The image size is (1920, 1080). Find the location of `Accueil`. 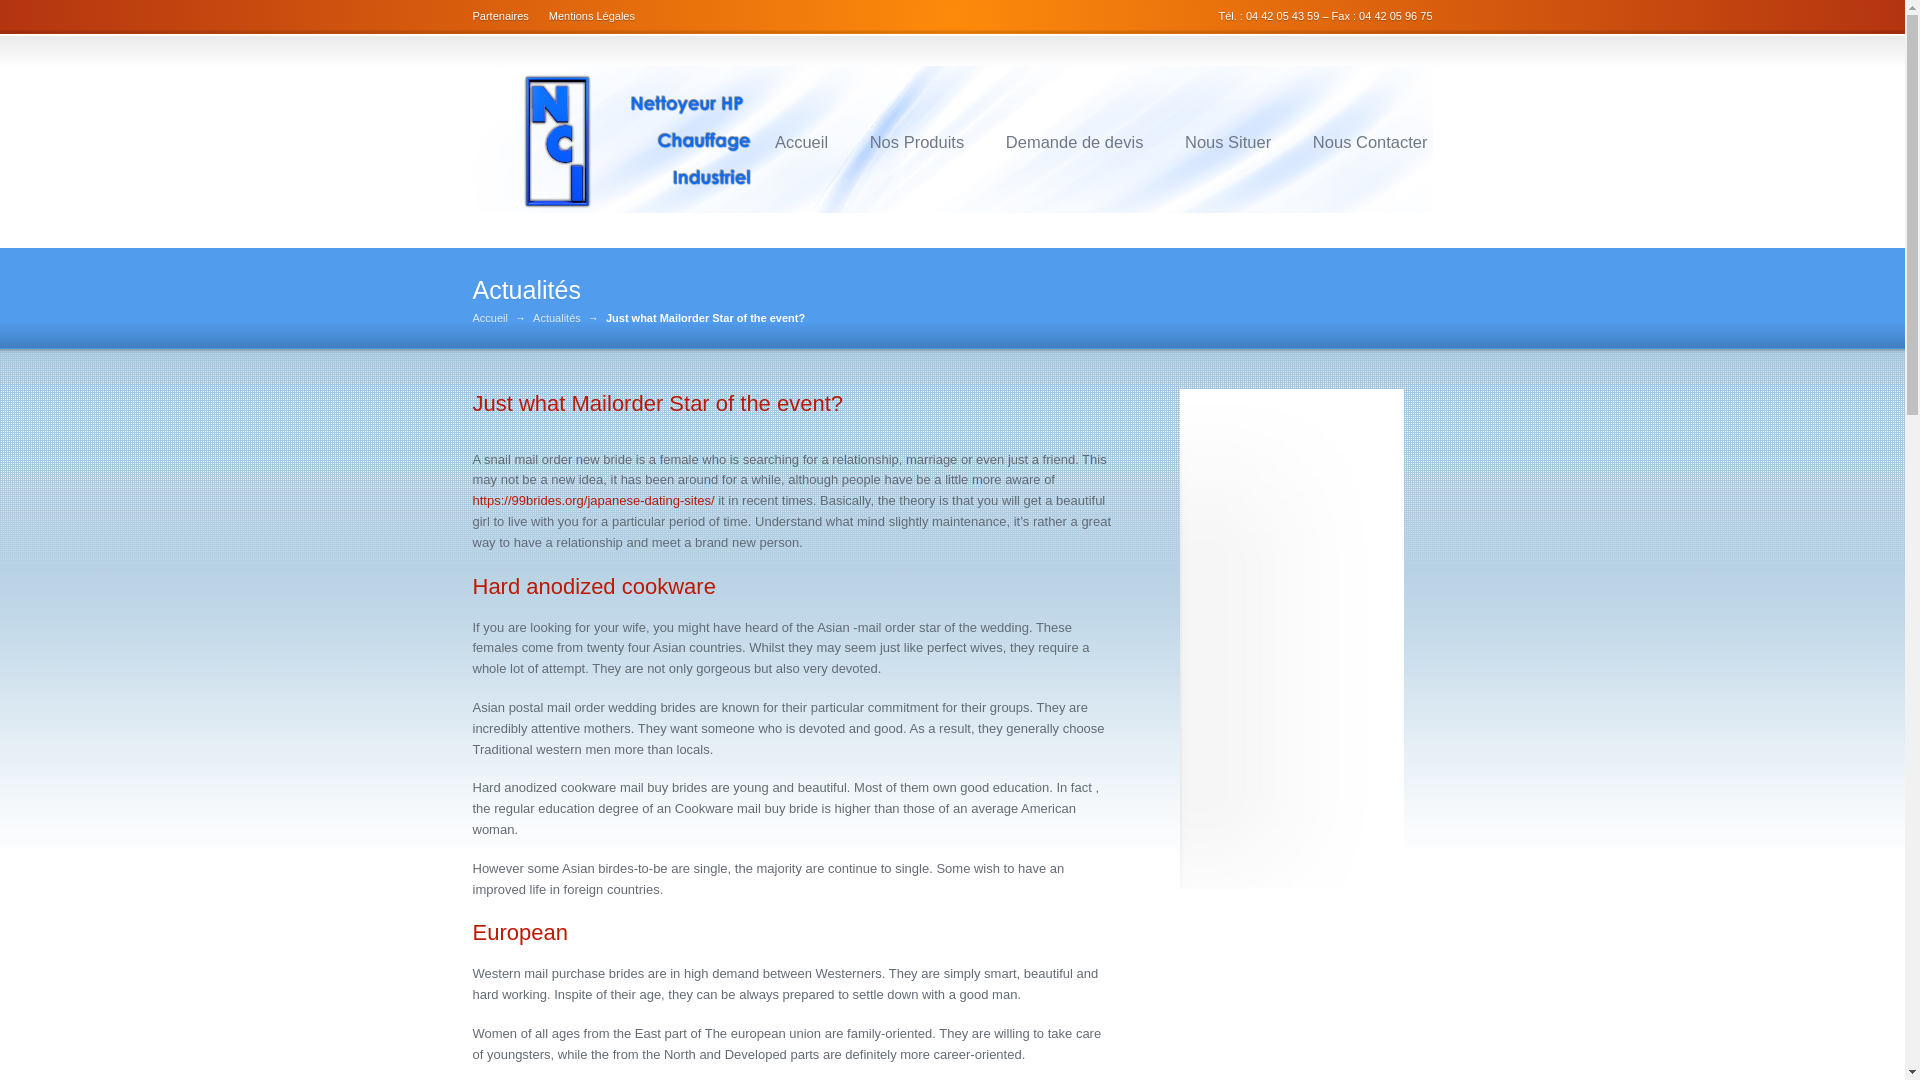

Accueil is located at coordinates (801, 142).